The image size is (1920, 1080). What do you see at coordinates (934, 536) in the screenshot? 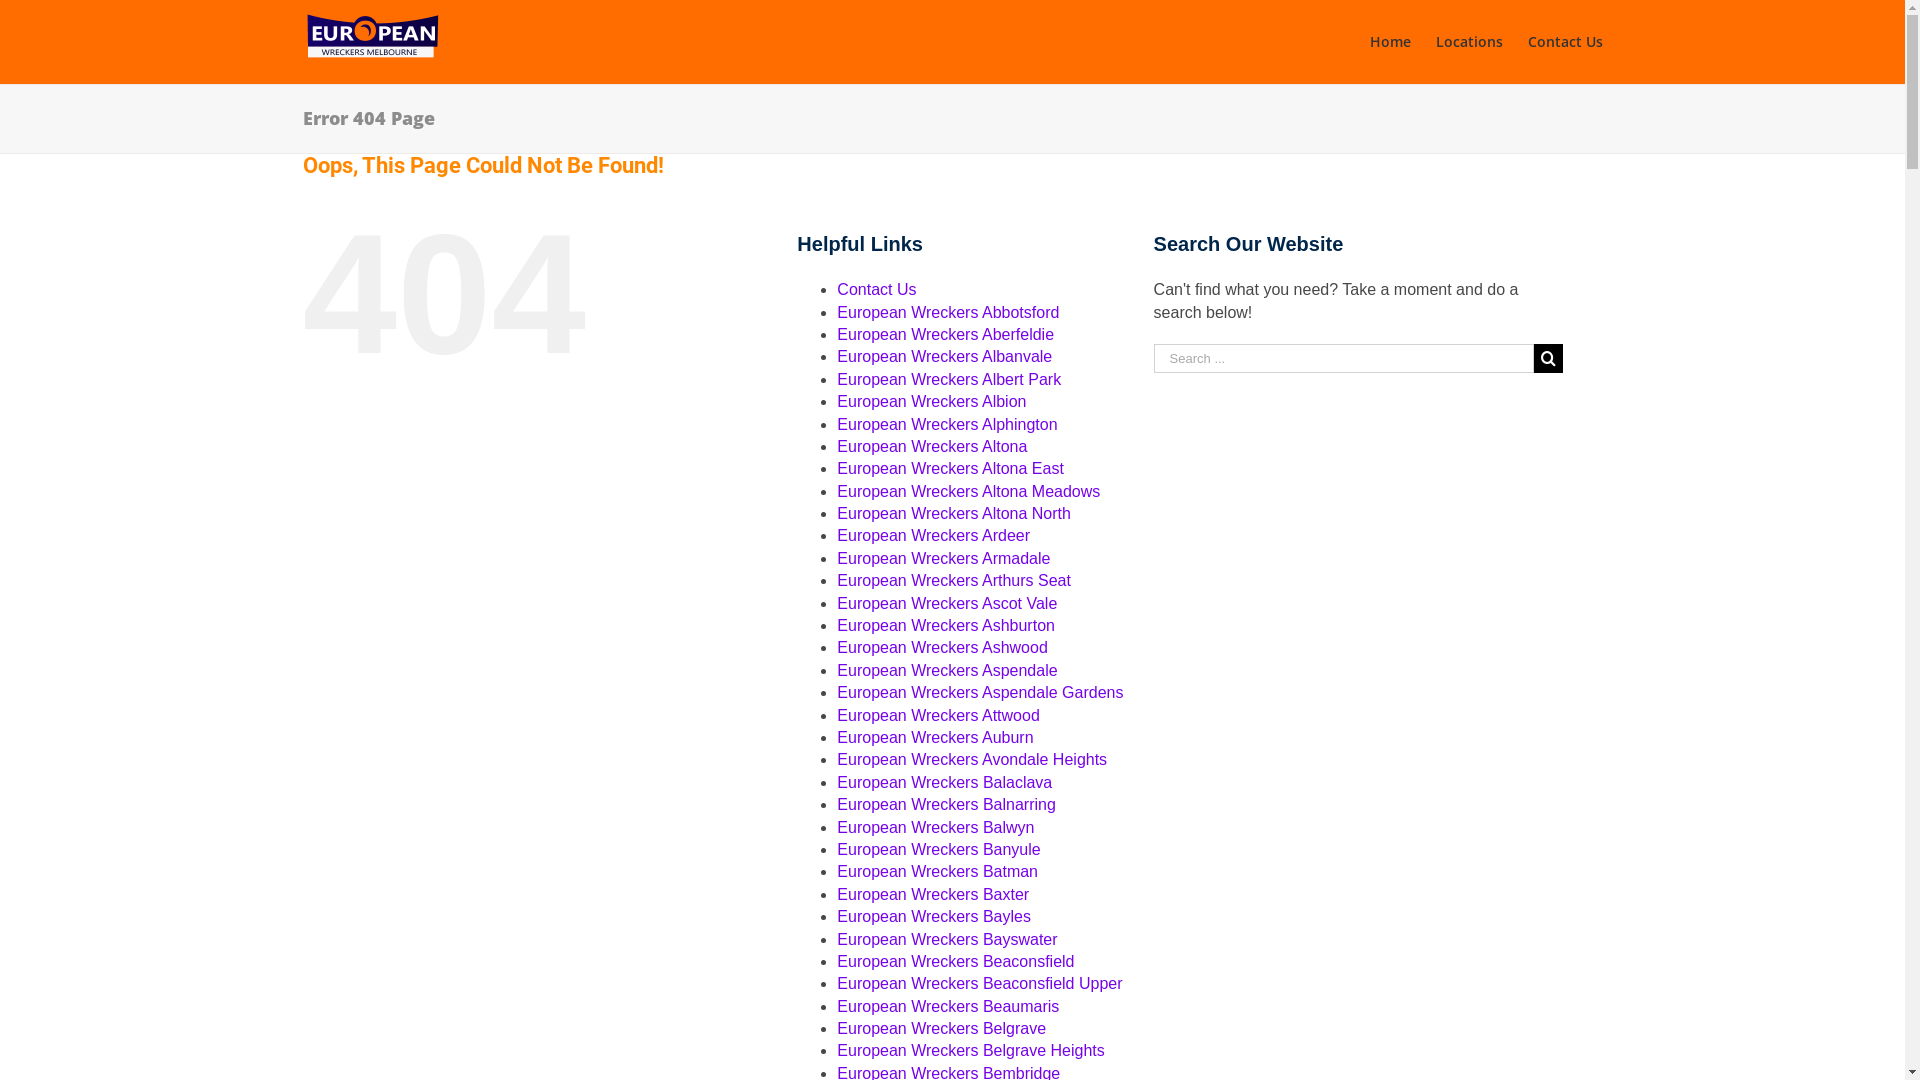
I see `European Wreckers Ardeer` at bounding box center [934, 536].